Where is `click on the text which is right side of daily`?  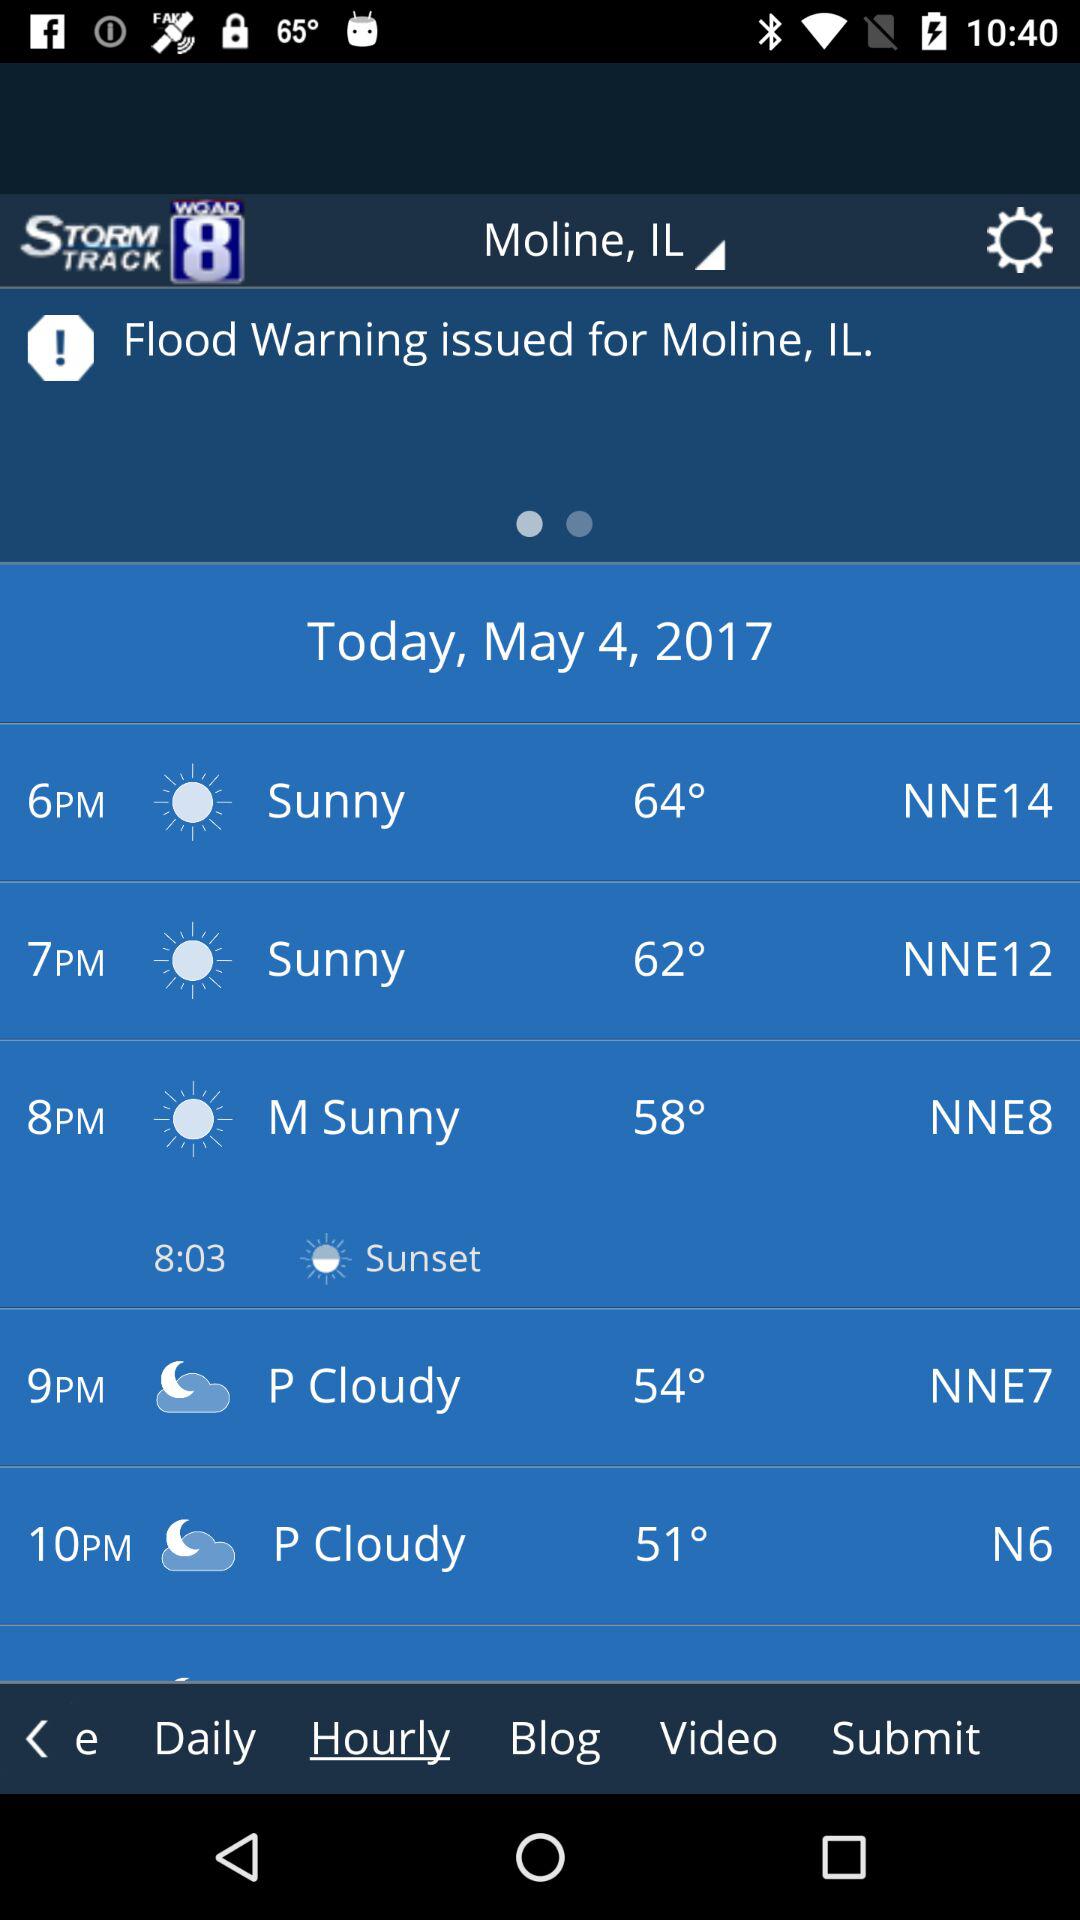
click on the text which is right side of daily is located at coordinates (380, 1739).